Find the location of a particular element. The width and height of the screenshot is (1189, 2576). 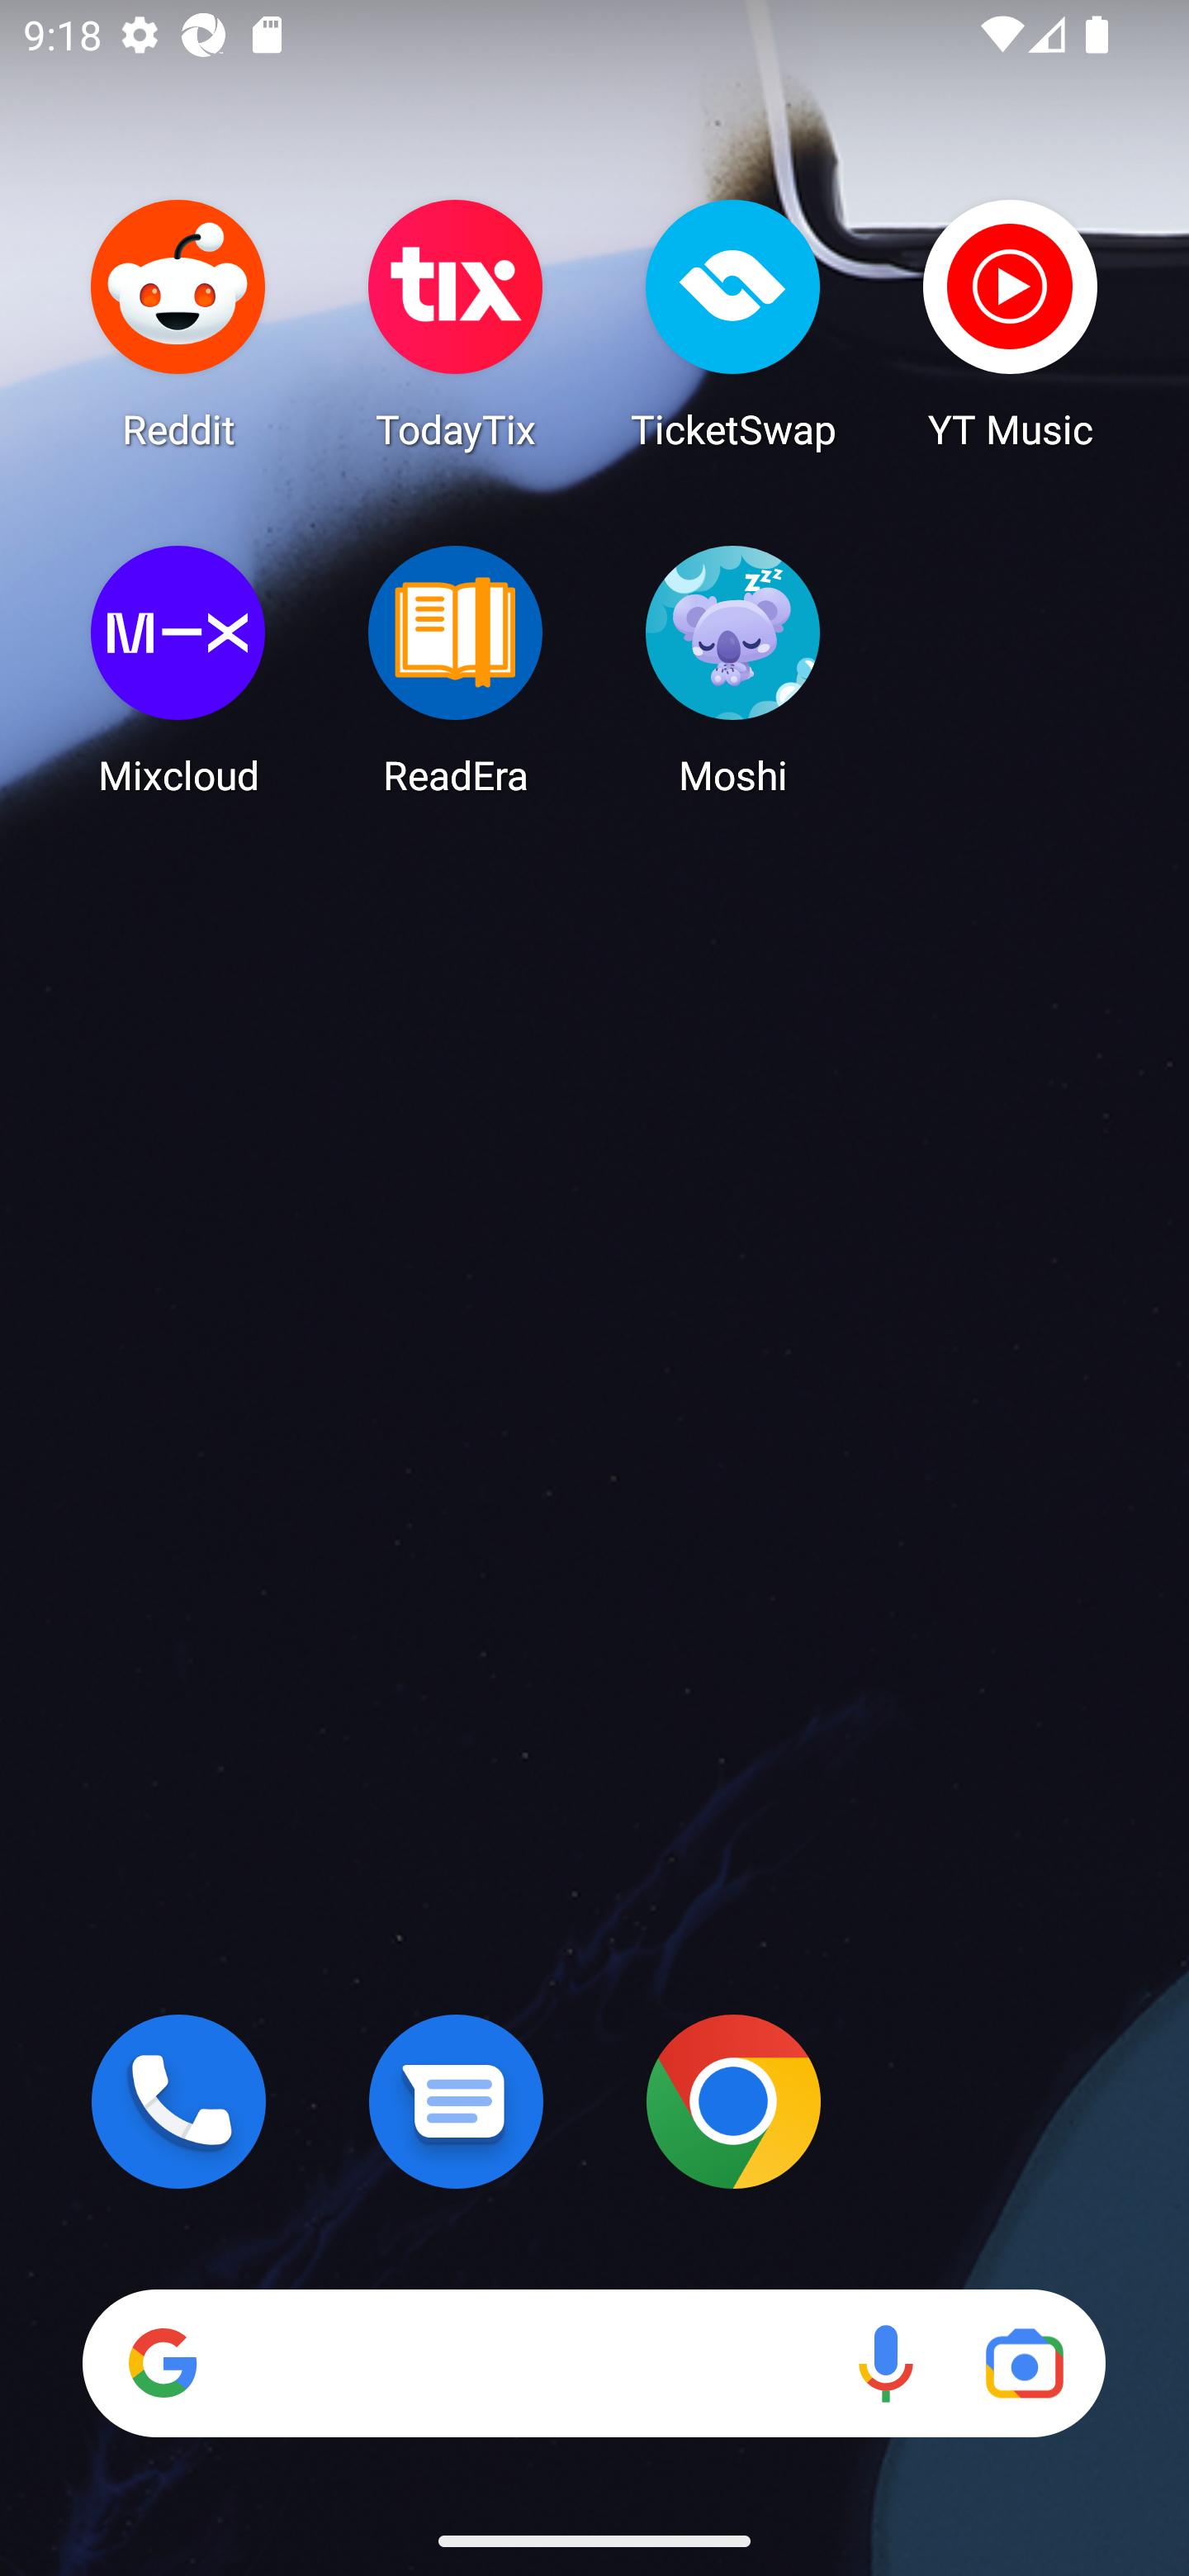

Messages is located at coordinates (456, 2101).